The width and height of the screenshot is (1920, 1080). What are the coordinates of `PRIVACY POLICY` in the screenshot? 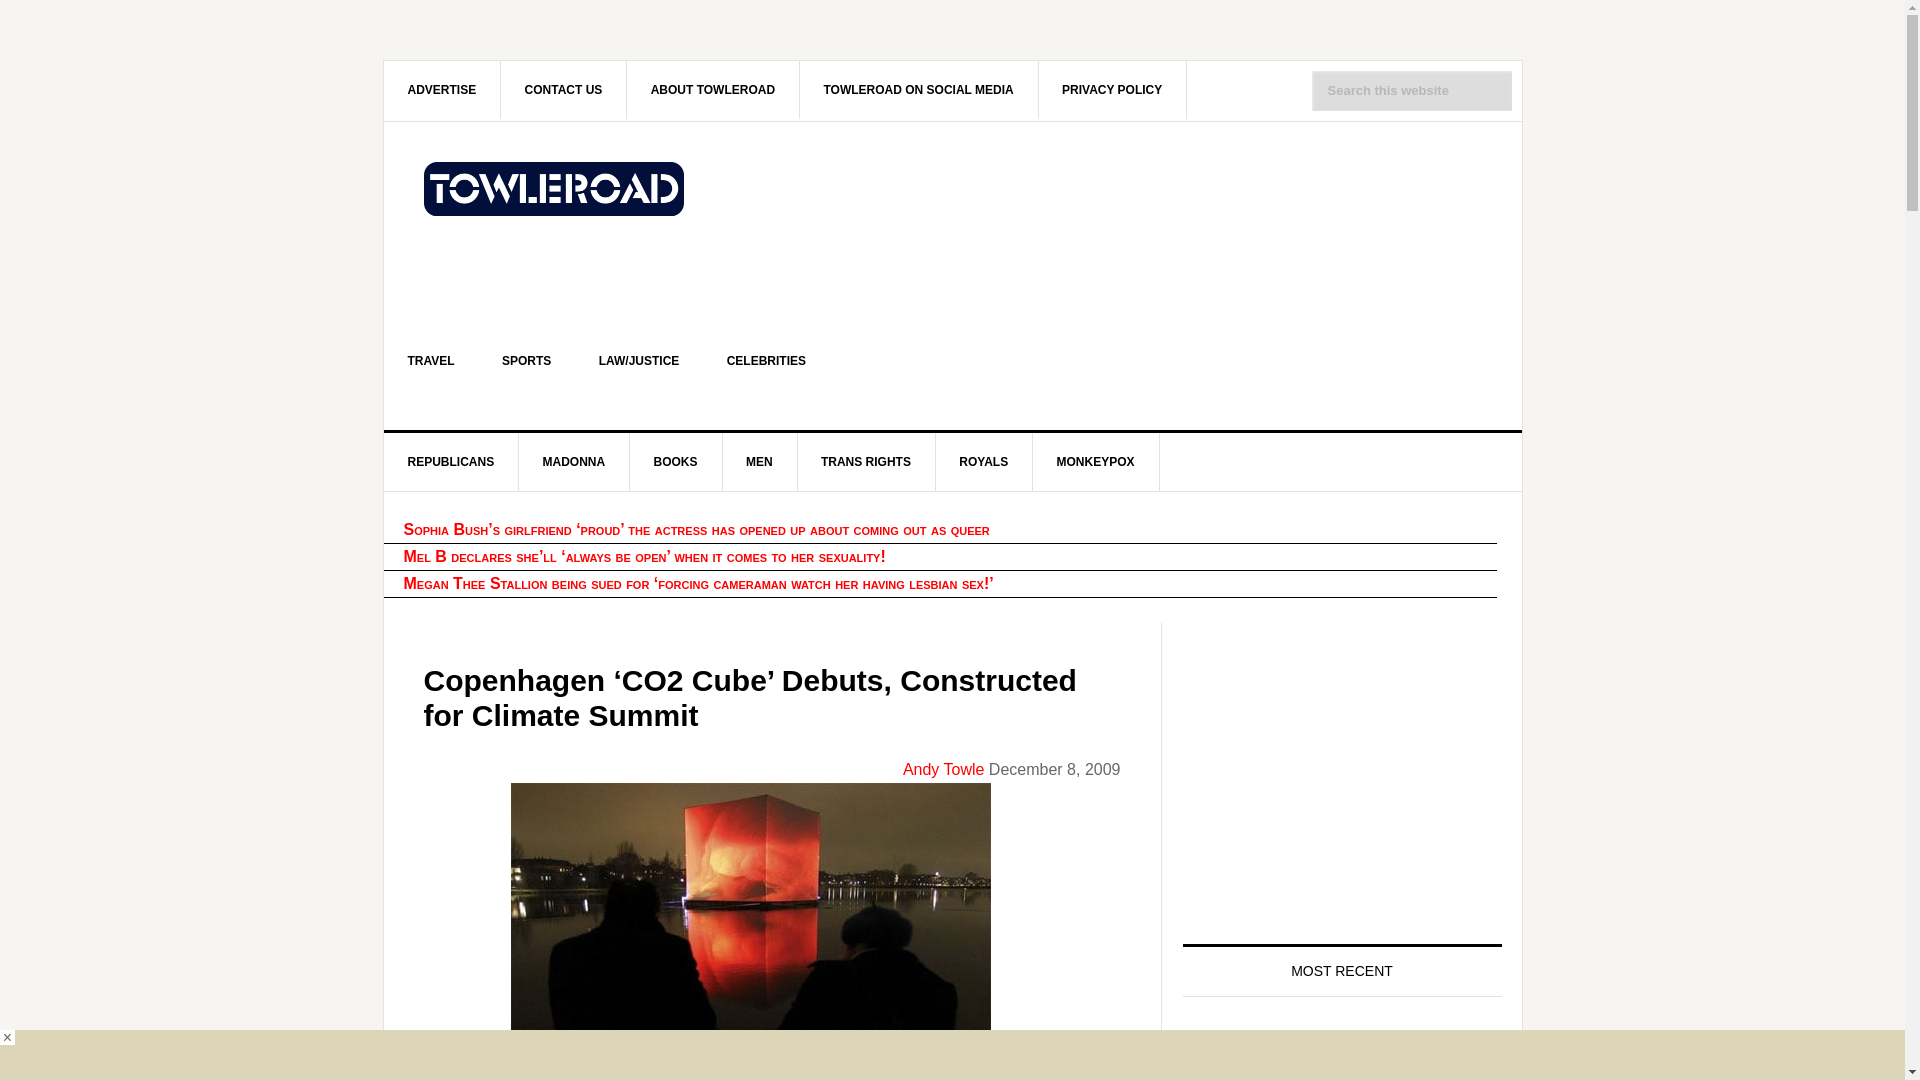 It's located at (1112, 89).